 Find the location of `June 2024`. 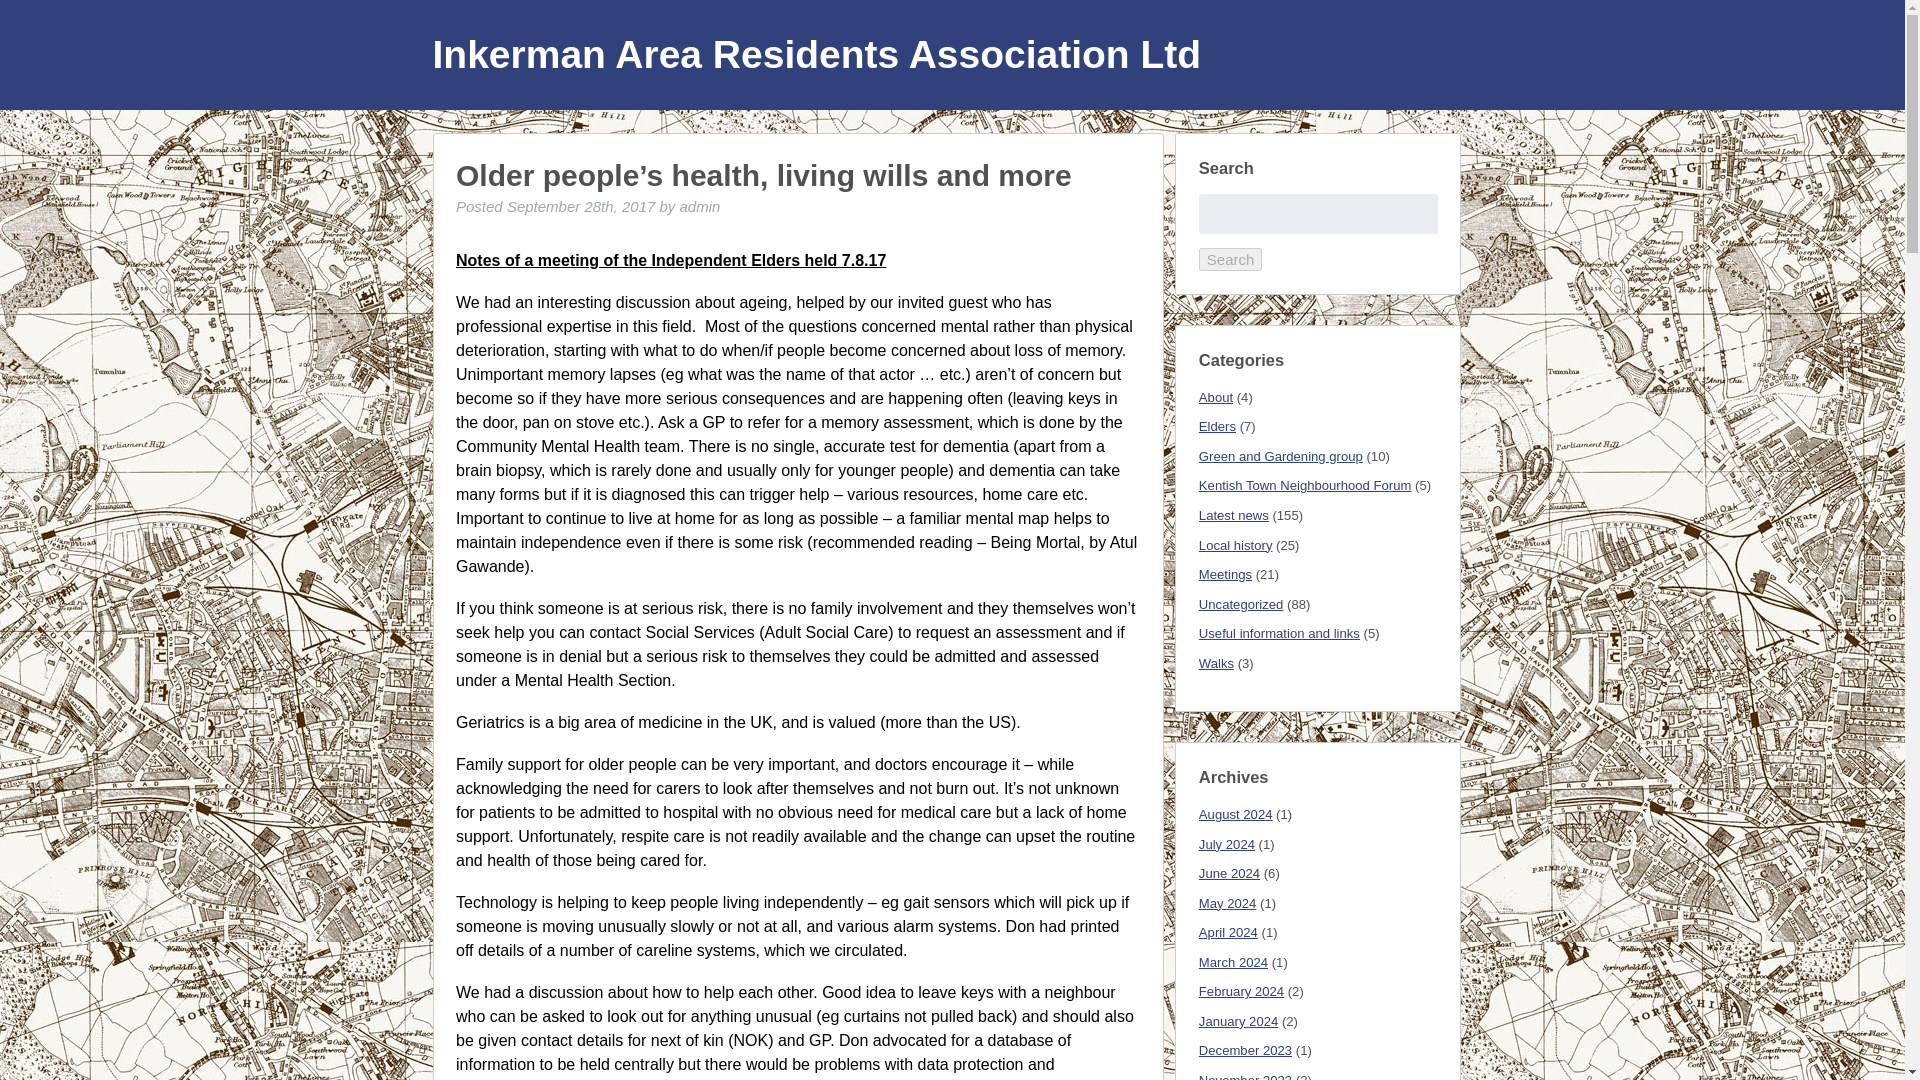

June 2024 is located at coordinates (1228, 874).